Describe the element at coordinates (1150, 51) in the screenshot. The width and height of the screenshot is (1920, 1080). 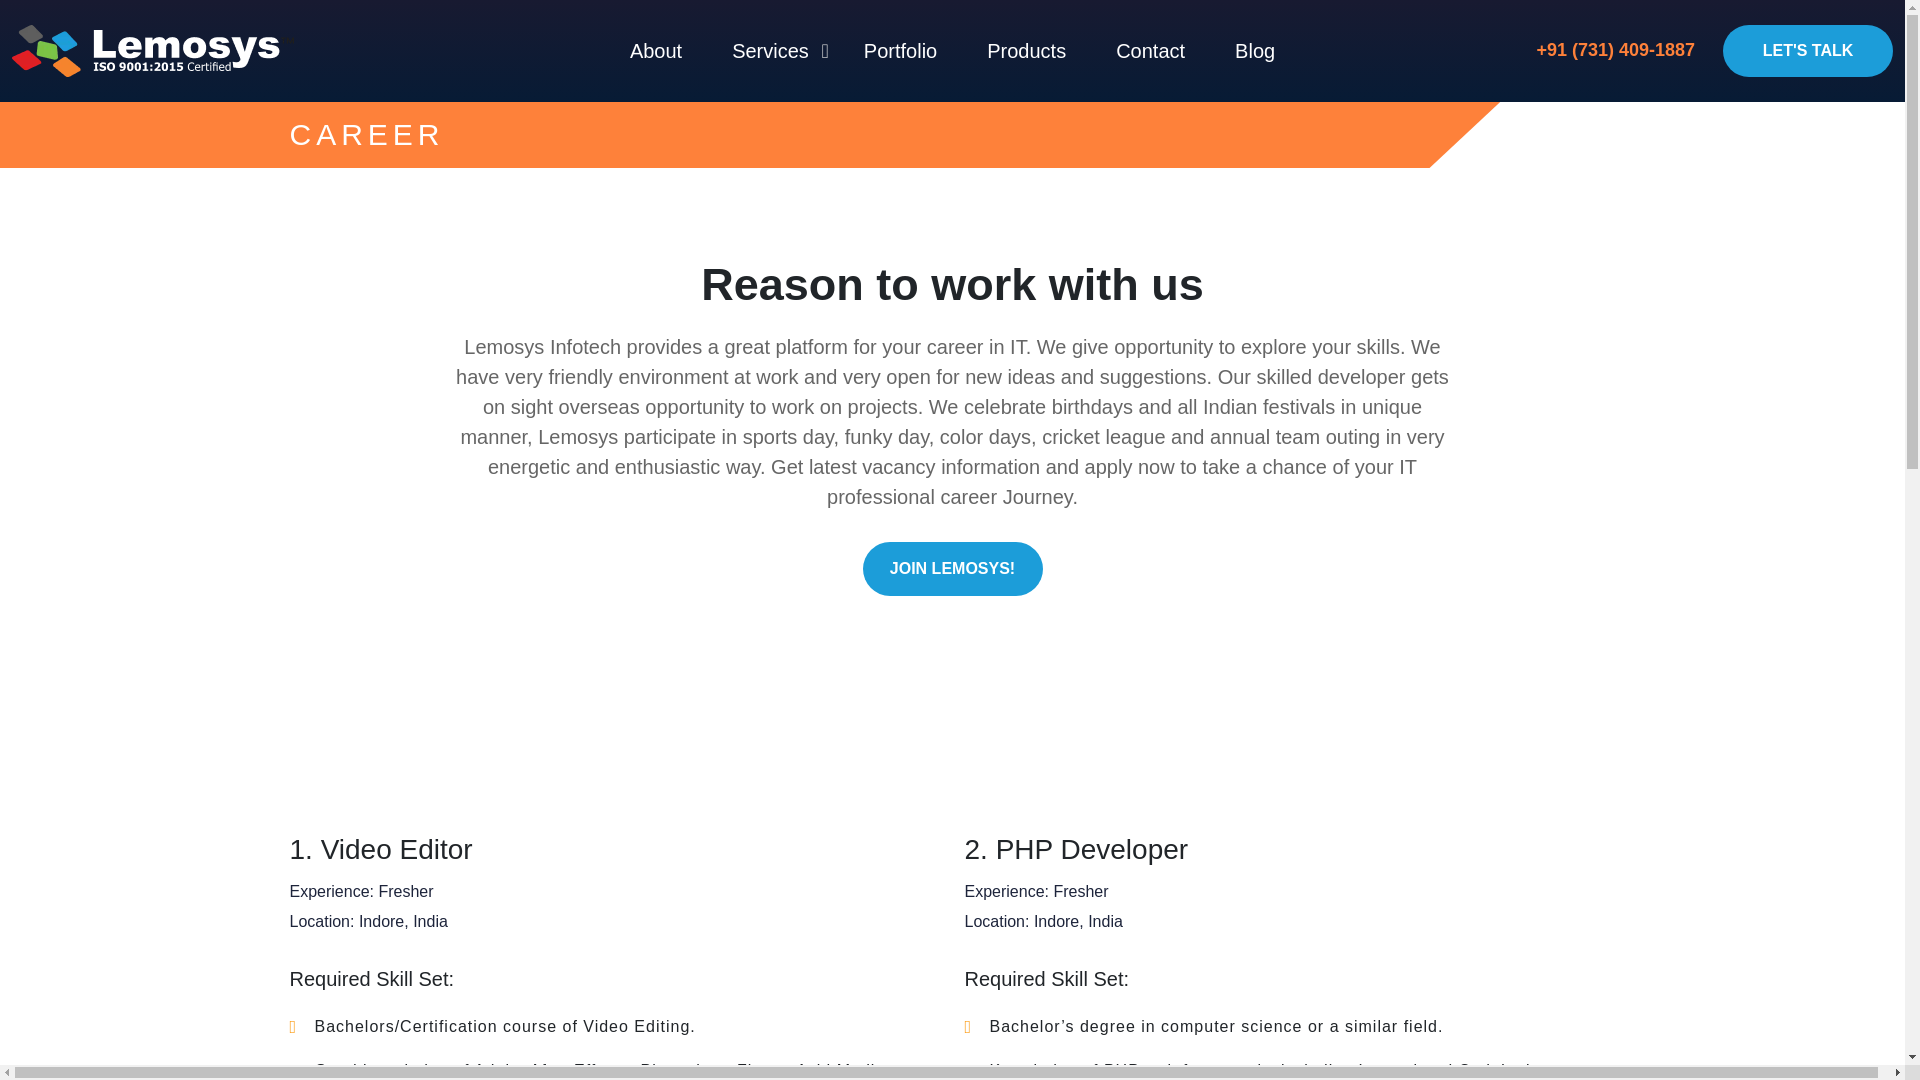
I see `Contact` at that location.